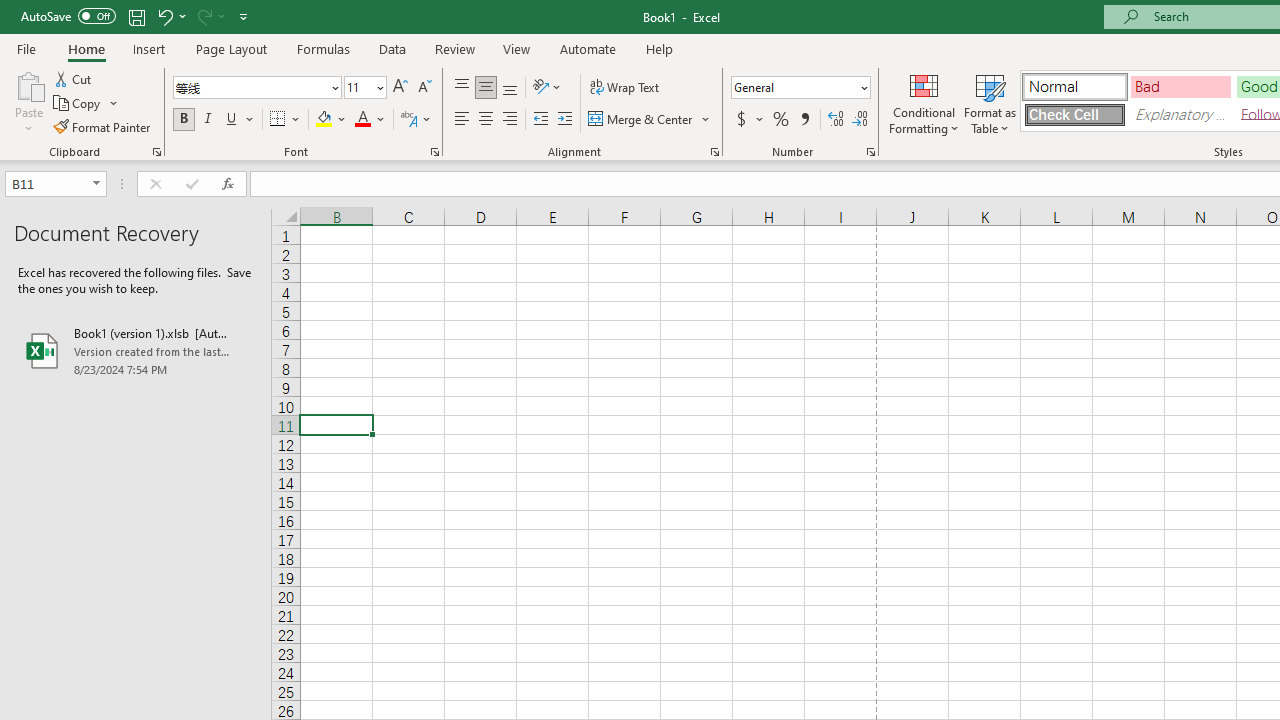 This screenshot has width=1280, height=720. Describe the element at coordinates (365, 88) in the screenshot. I see `Font Size` at that location.